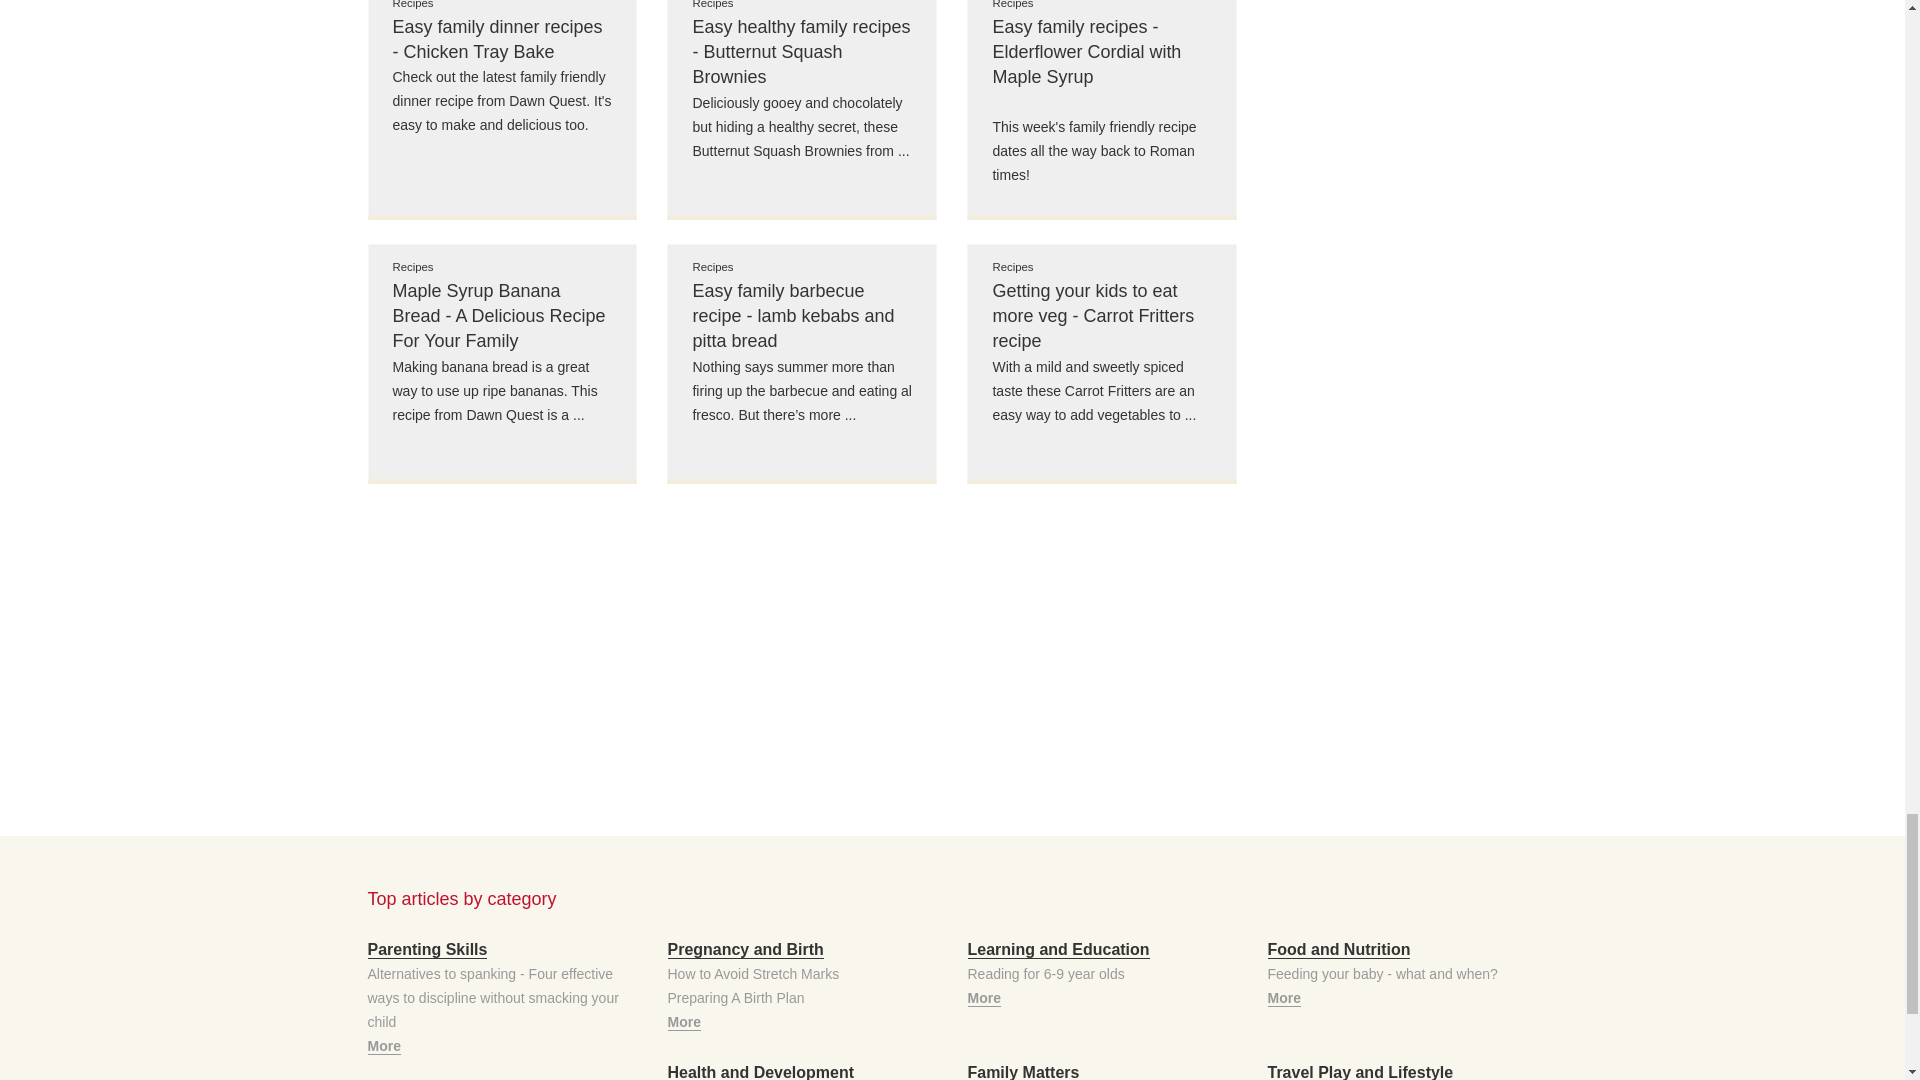 The image size is (1920, 1080). Describe the element at coordinates (802, 8) in the screenshot. I see `Recipes` at that location.